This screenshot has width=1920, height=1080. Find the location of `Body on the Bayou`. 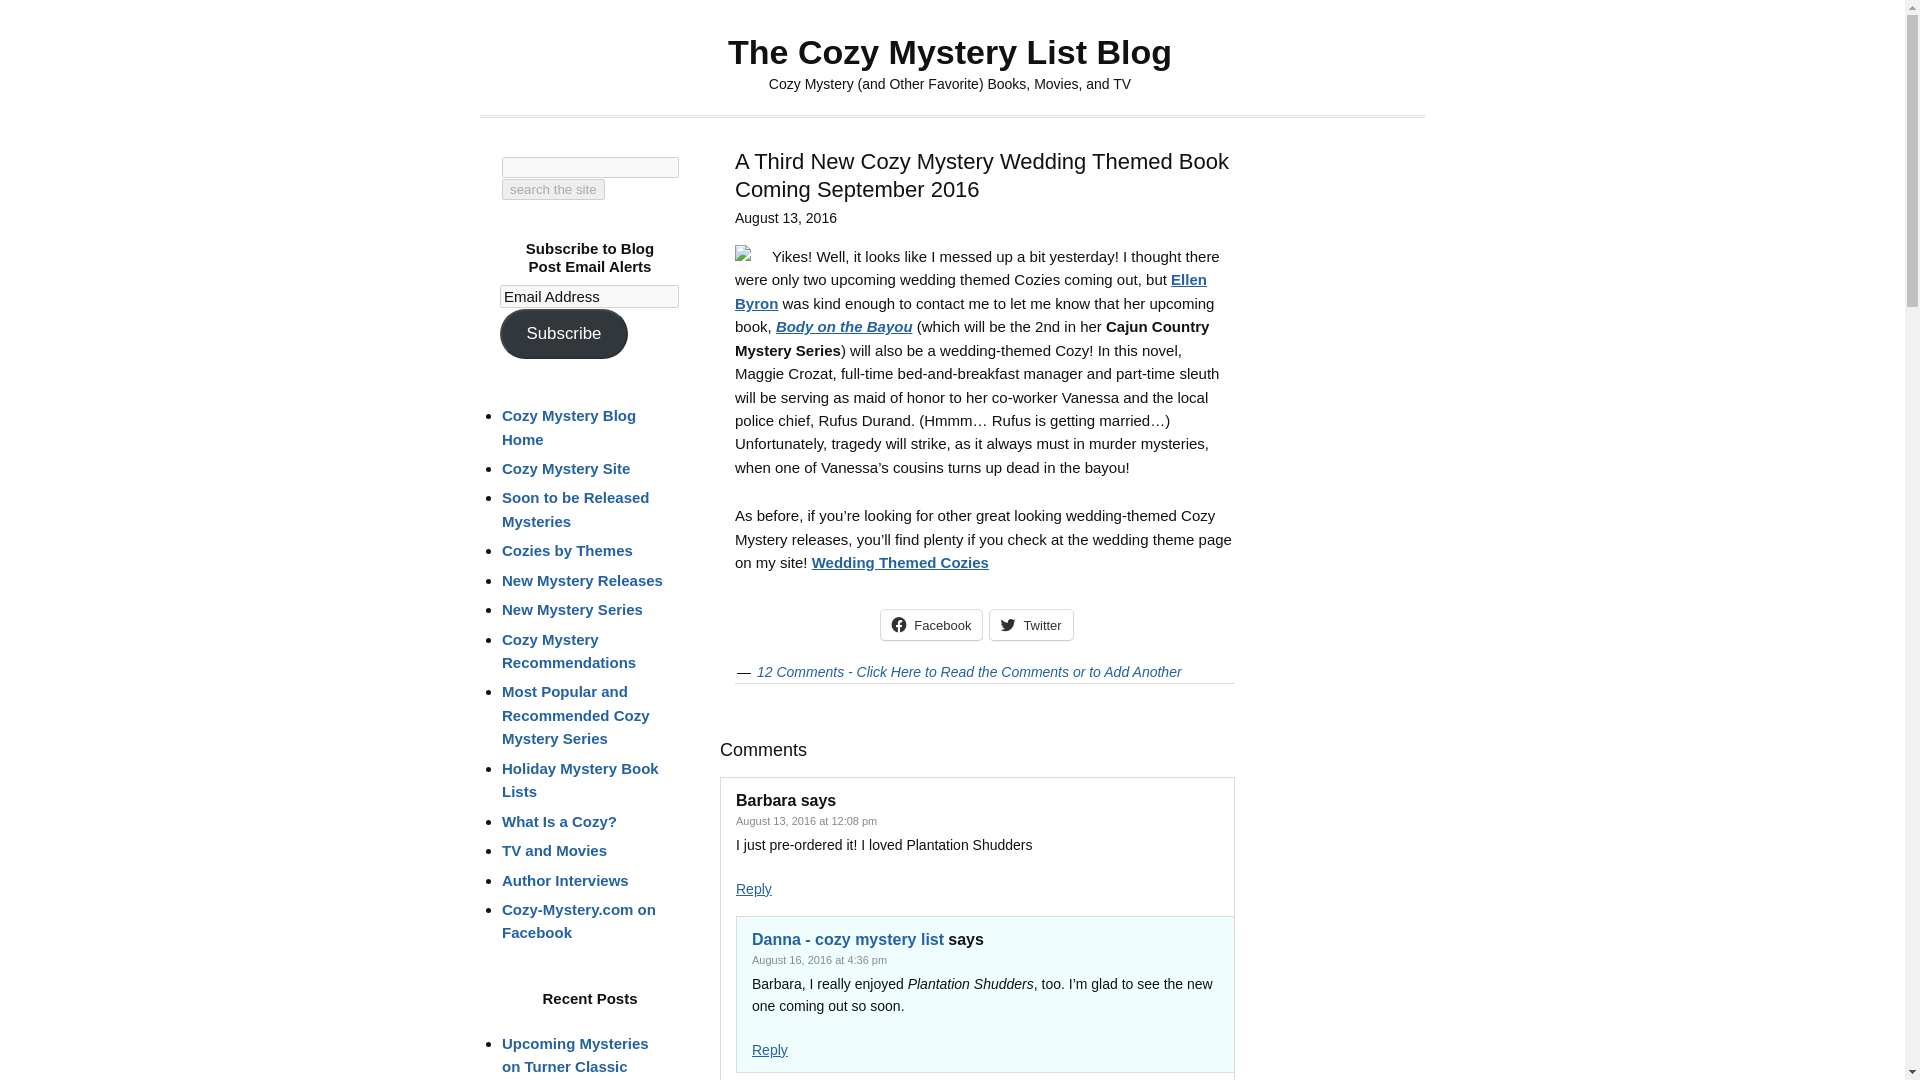

Body on the Bayou is located at coordinates (844, 326).